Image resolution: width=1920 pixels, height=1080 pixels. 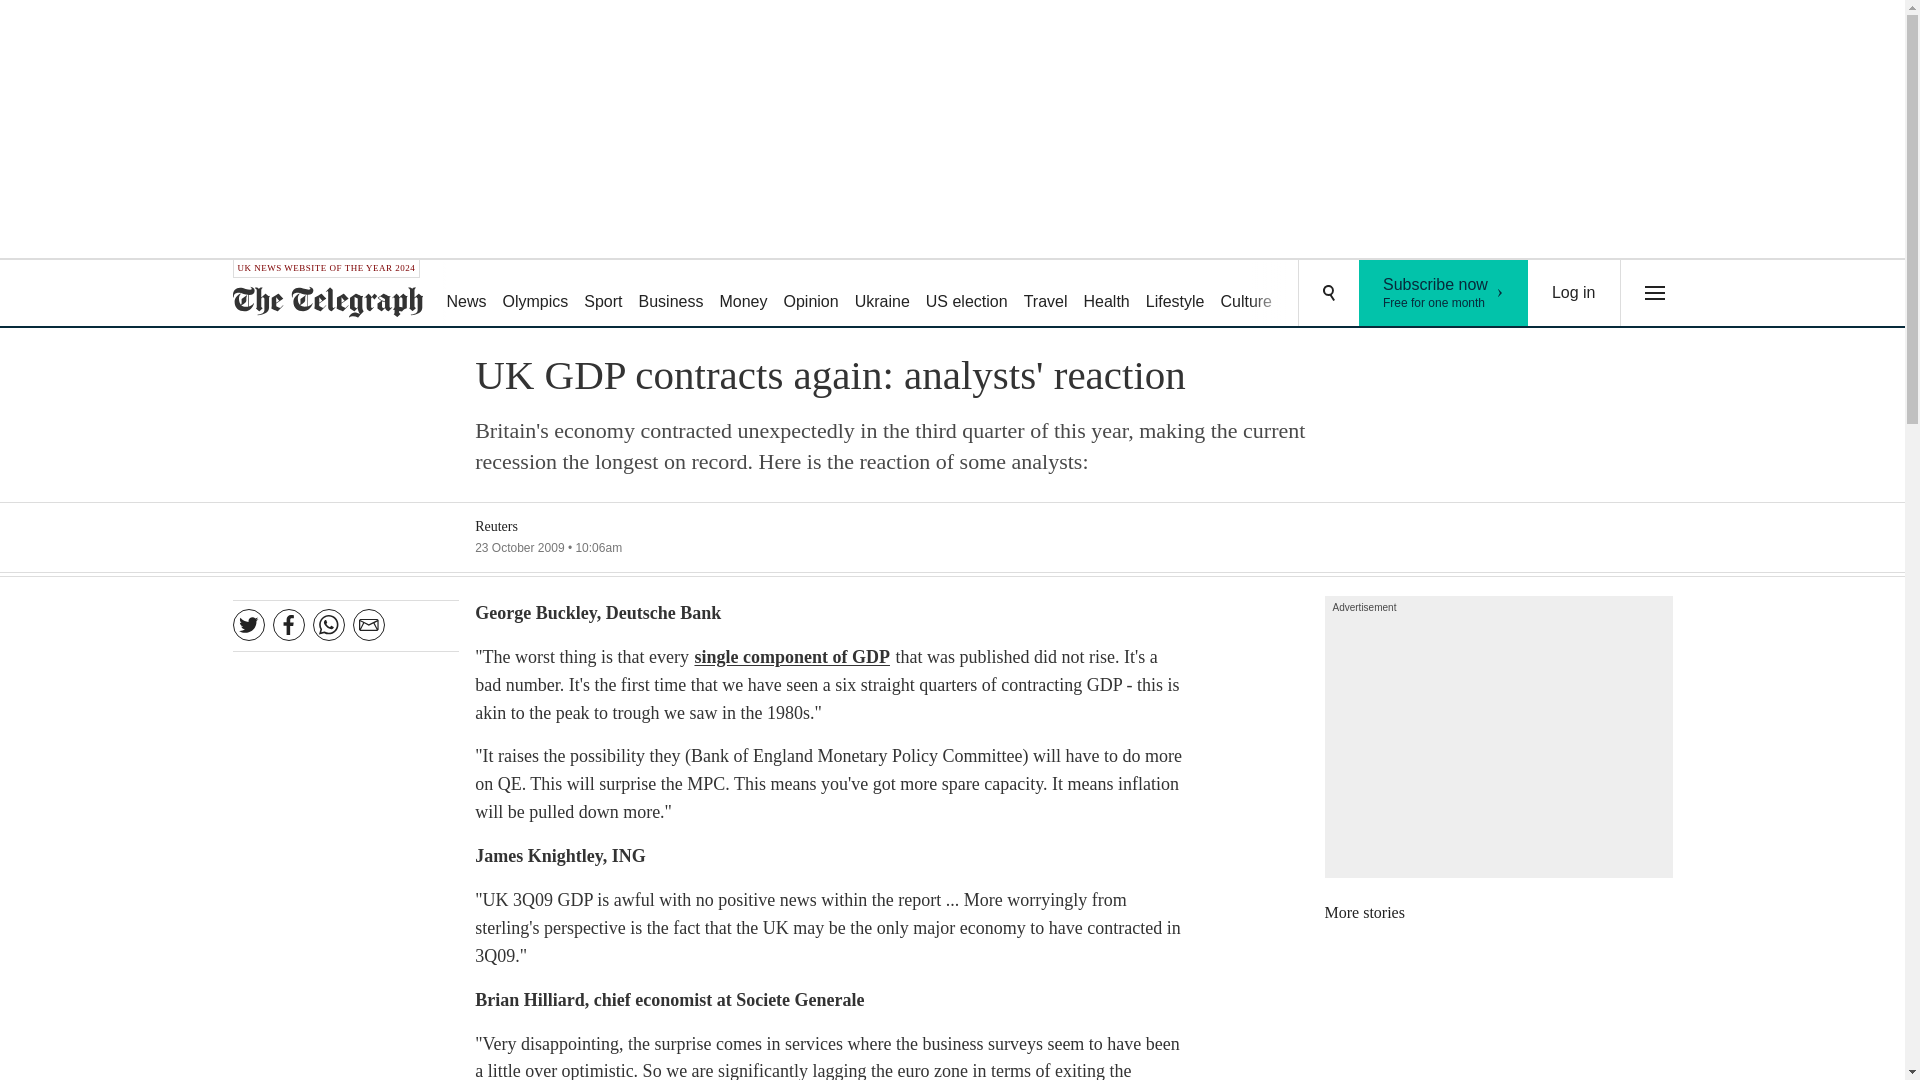 I want to click on Money, so click(x=742, y=294).